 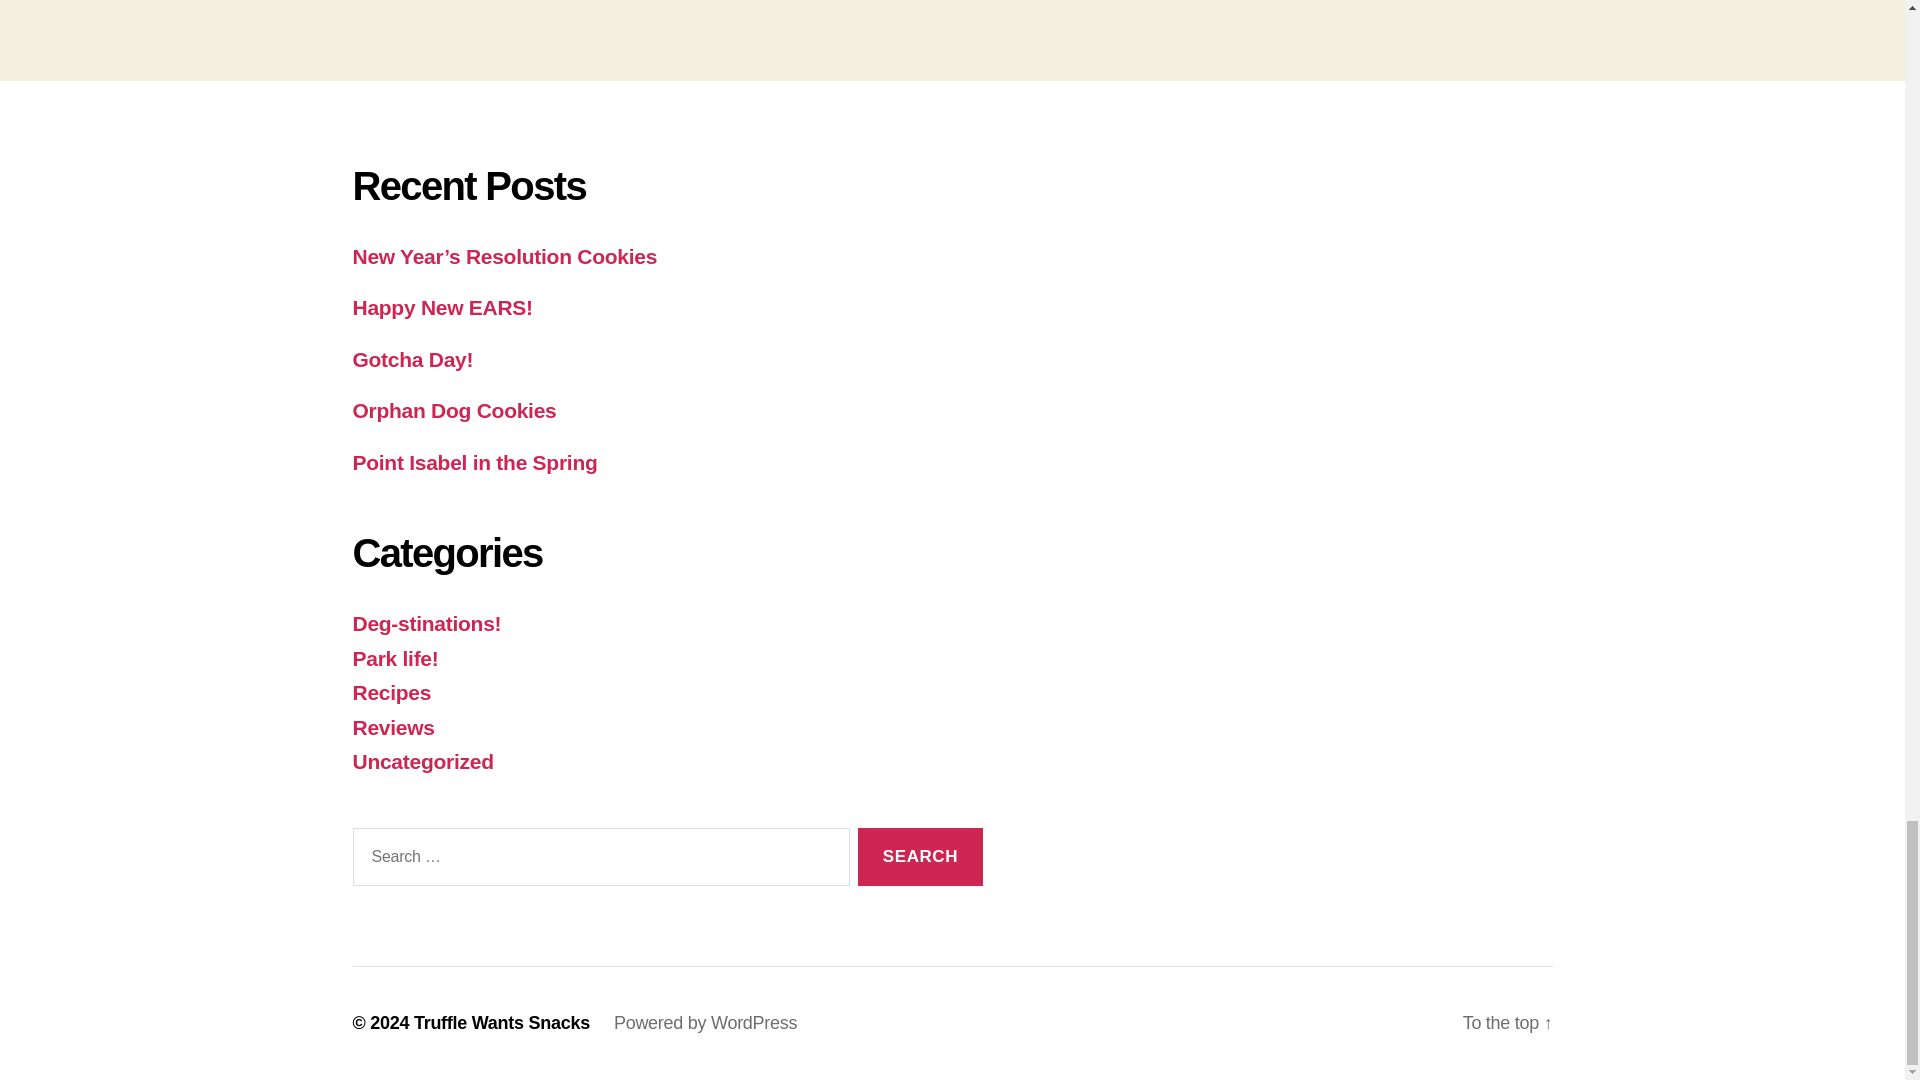 I want to click on Powered by WordPress, so click(x=705, y=1022).